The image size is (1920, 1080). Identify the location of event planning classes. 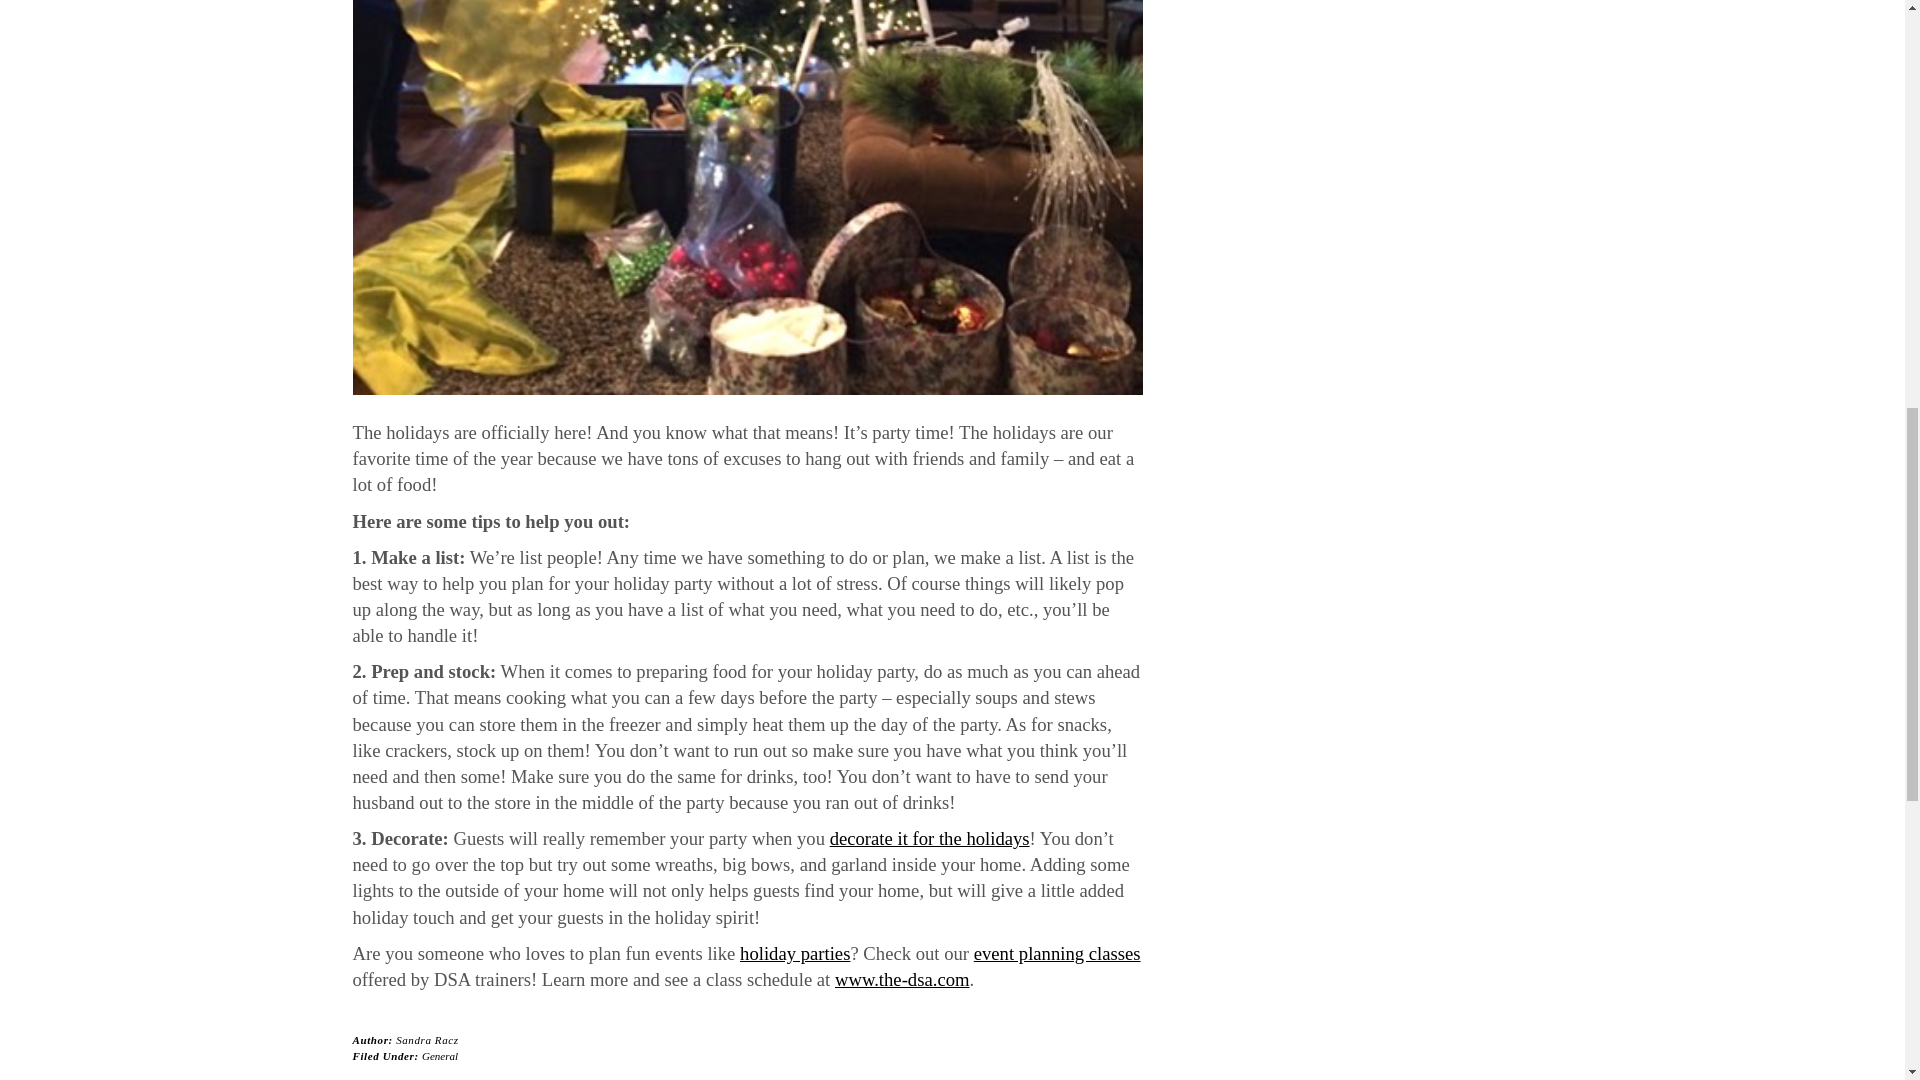
(1056, 953).